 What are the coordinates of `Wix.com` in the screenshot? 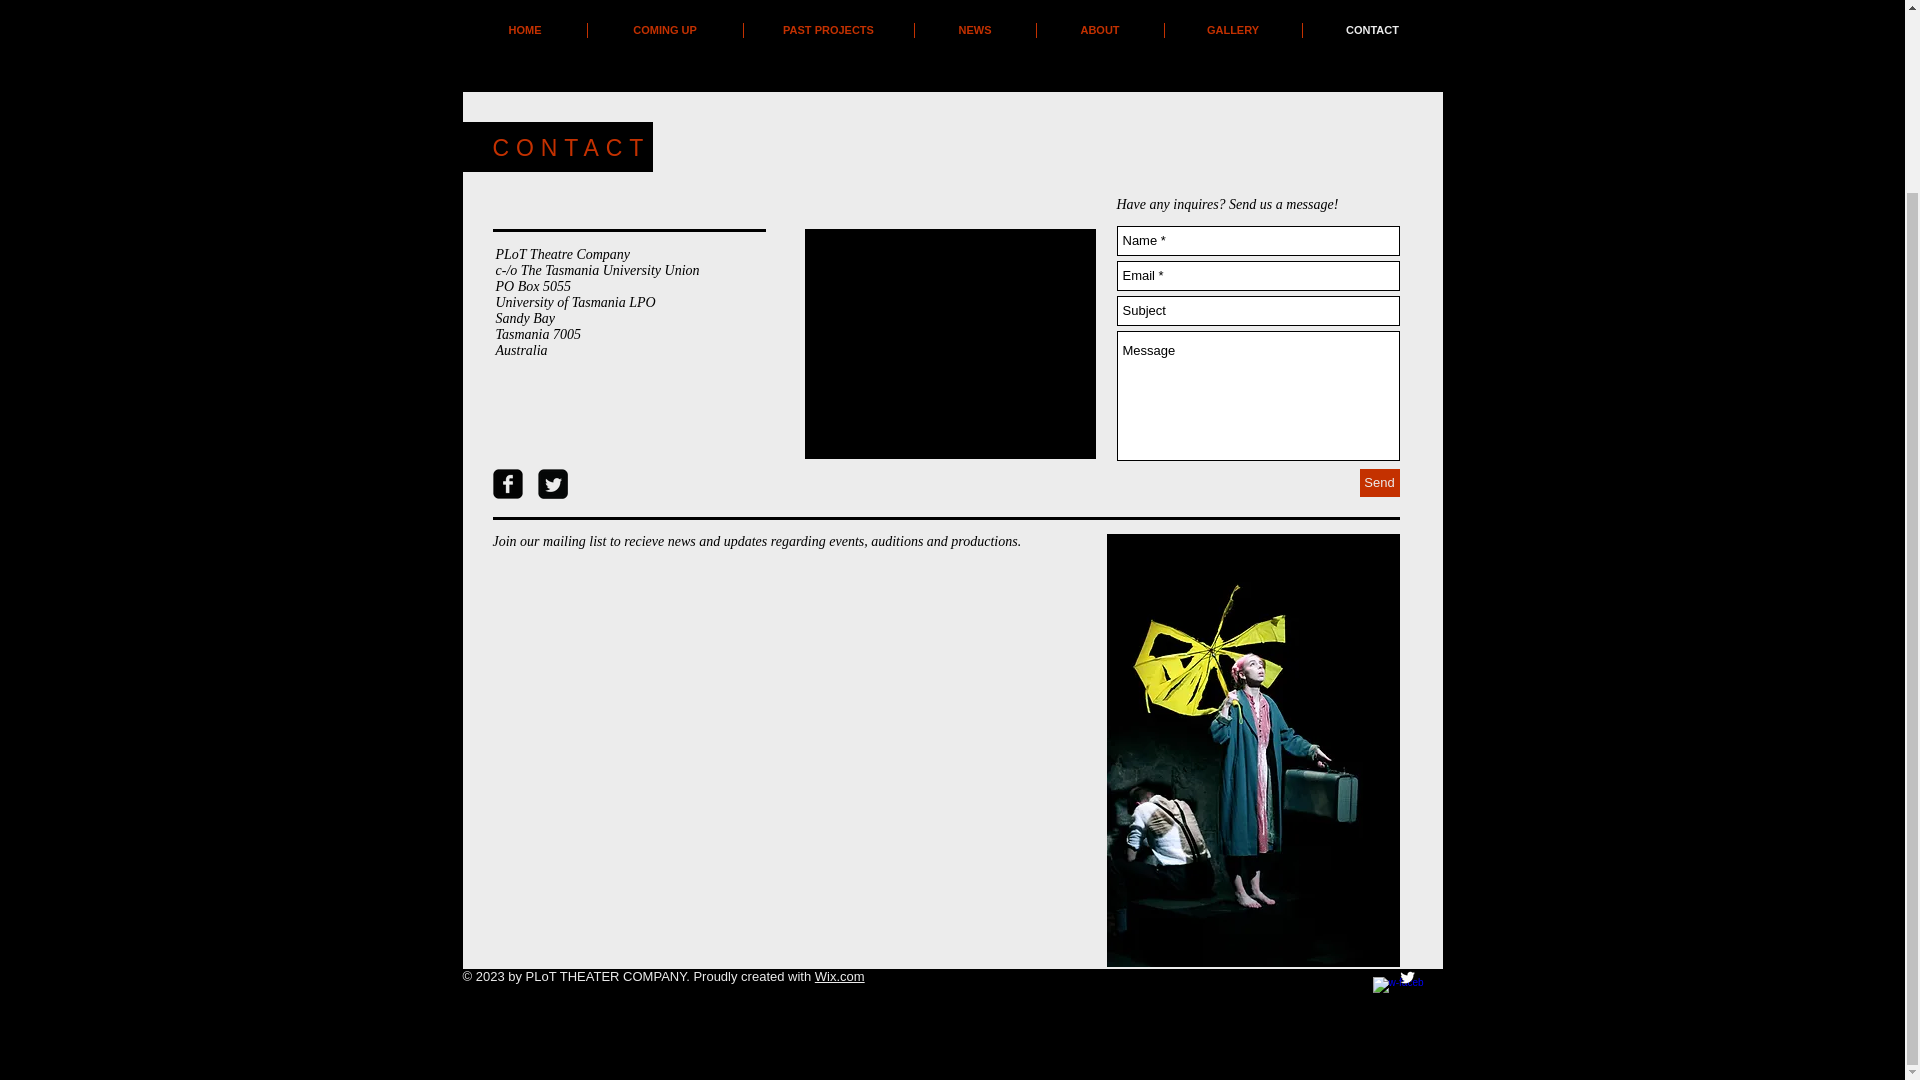 It's located at (840, 976).